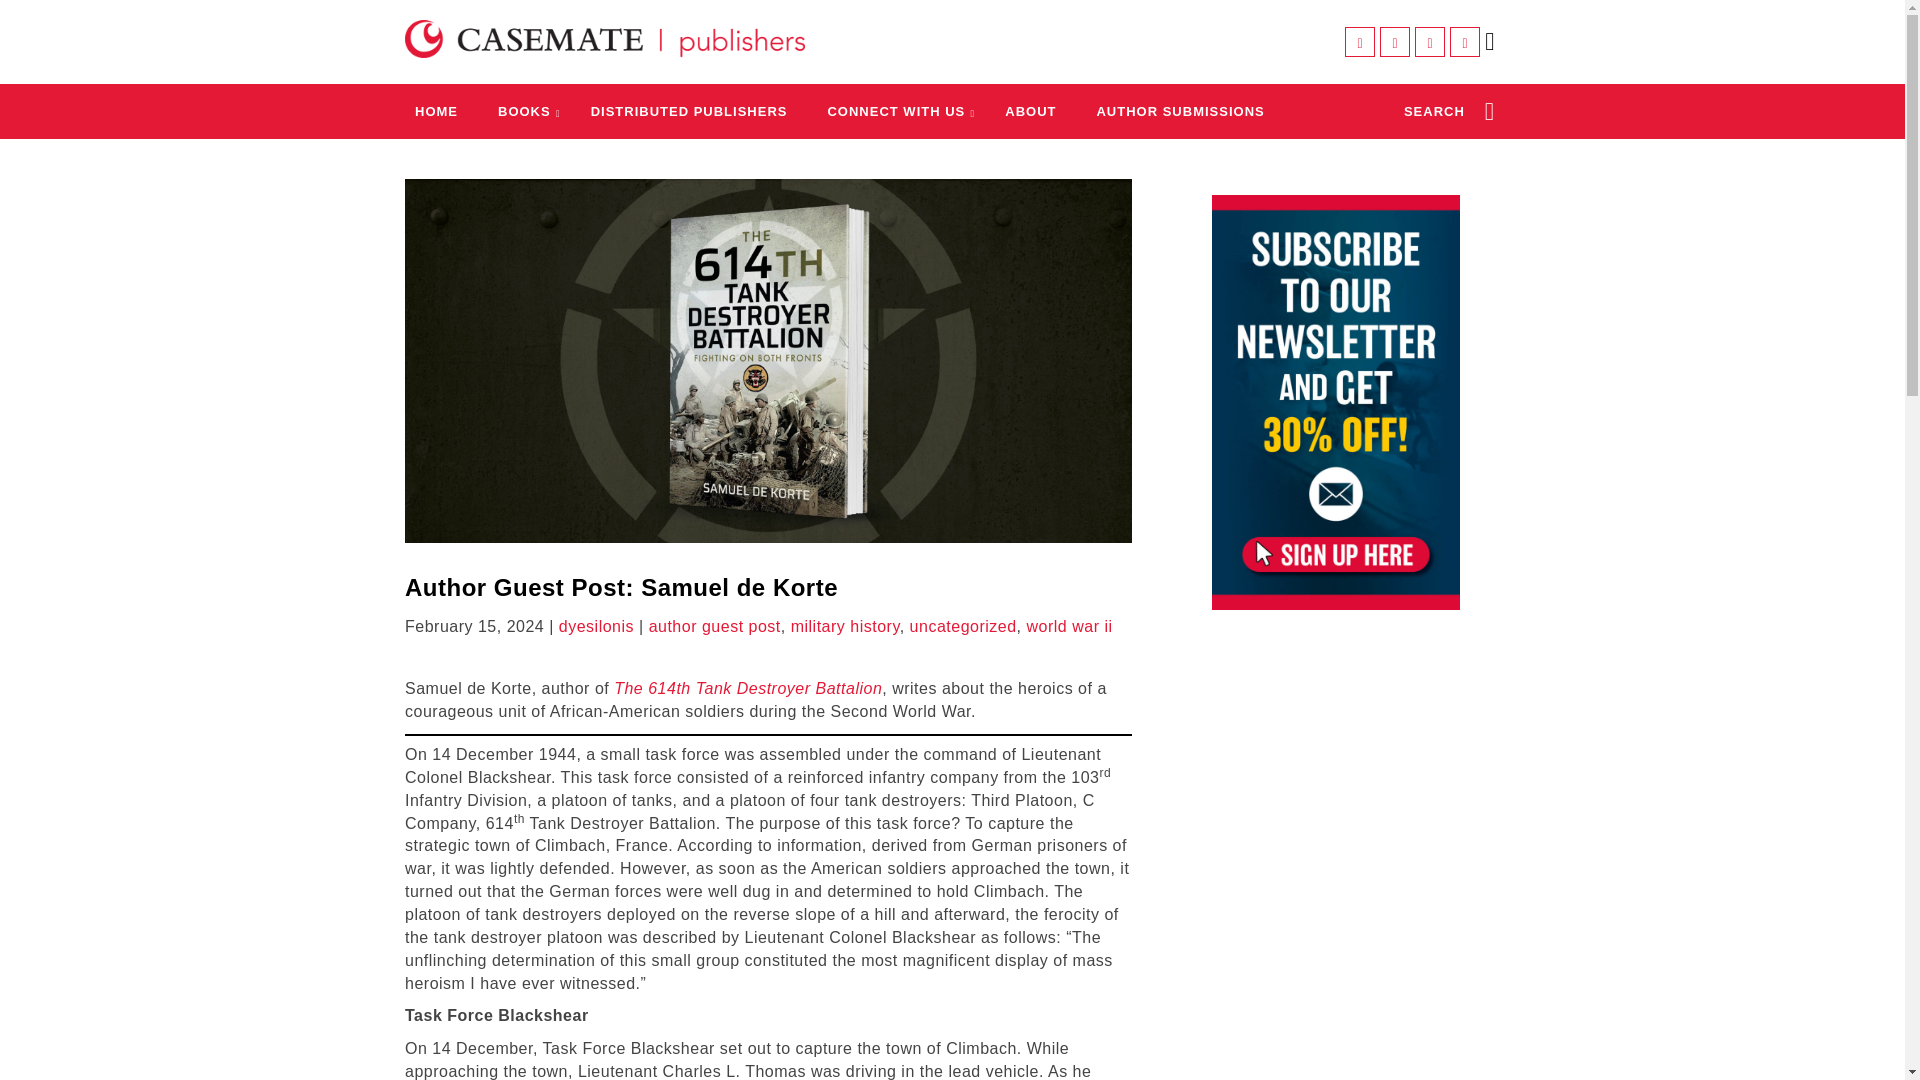  What do you see at coordinates (1464, 42) in the screenshot?
I see `Follow us on LinkedIn` at bounding box center [1464, 42].